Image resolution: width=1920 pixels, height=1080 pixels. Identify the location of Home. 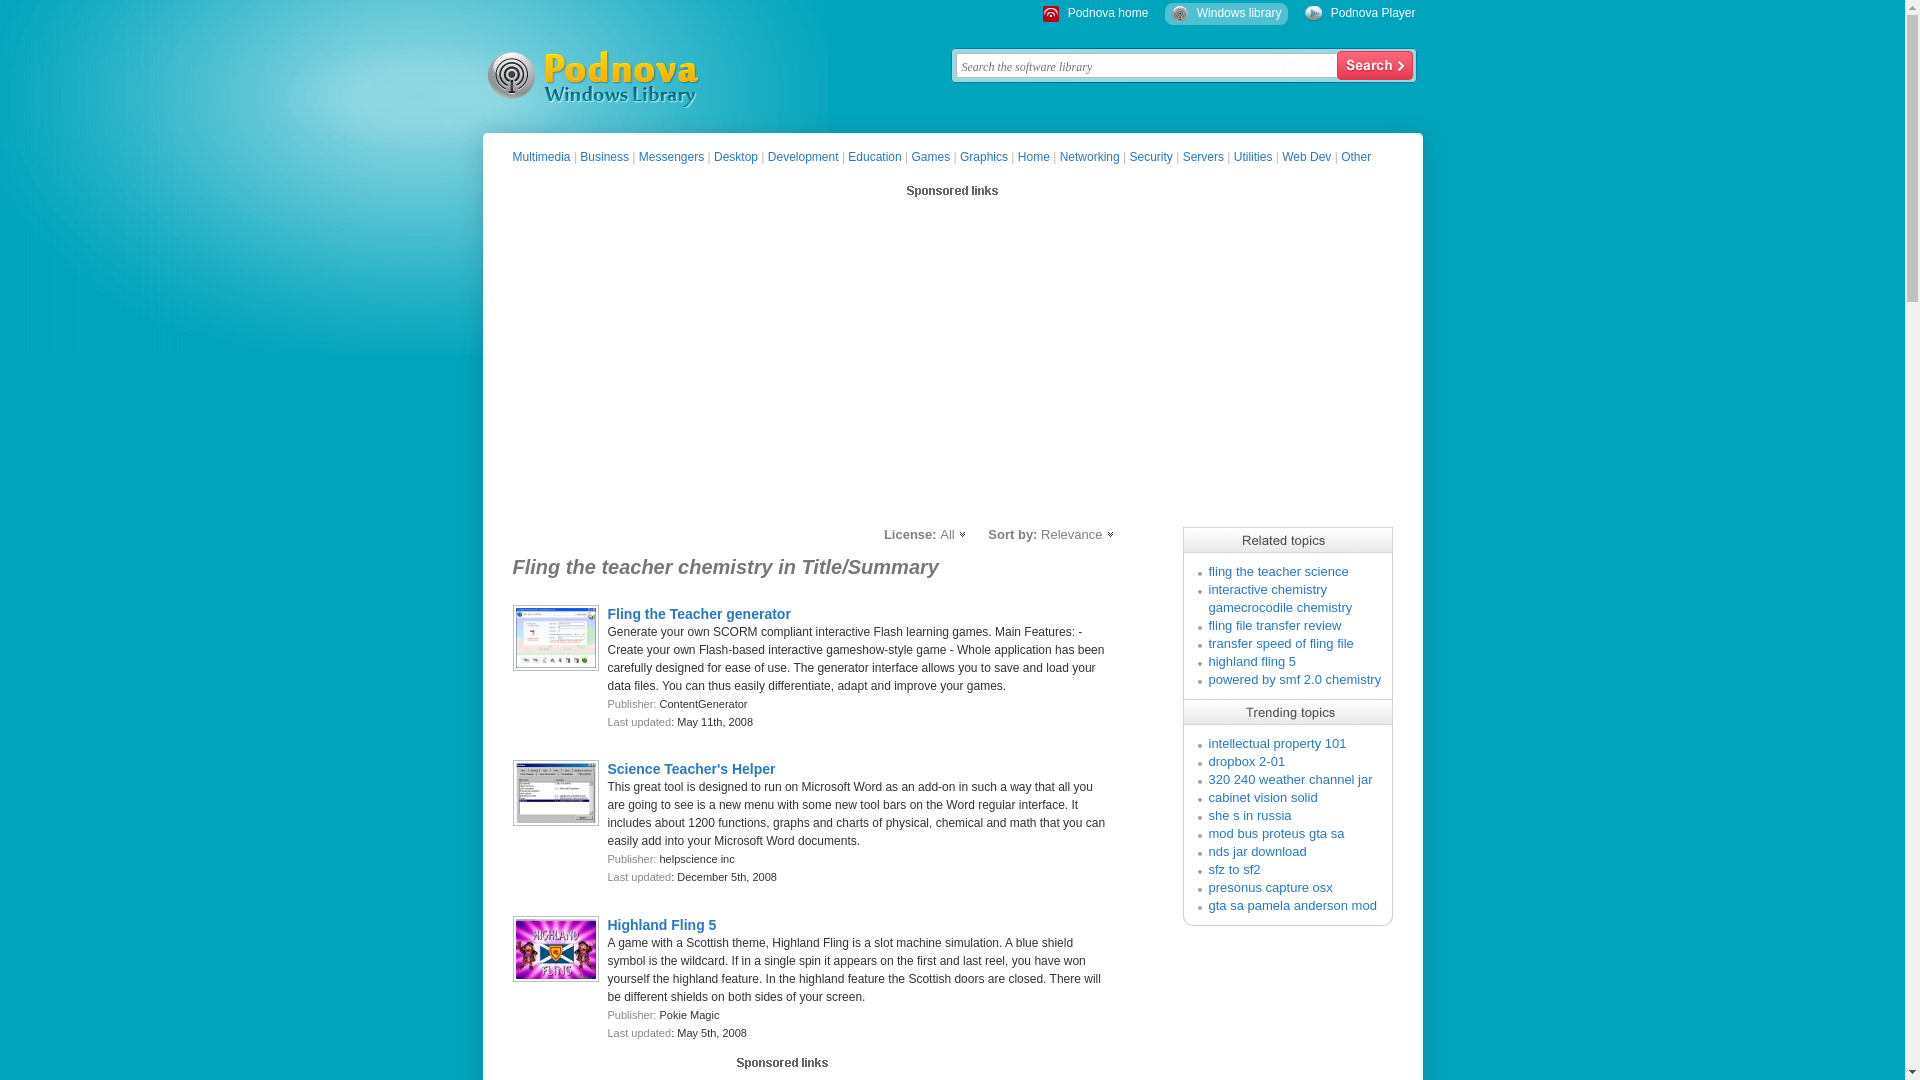
(1034, 157).